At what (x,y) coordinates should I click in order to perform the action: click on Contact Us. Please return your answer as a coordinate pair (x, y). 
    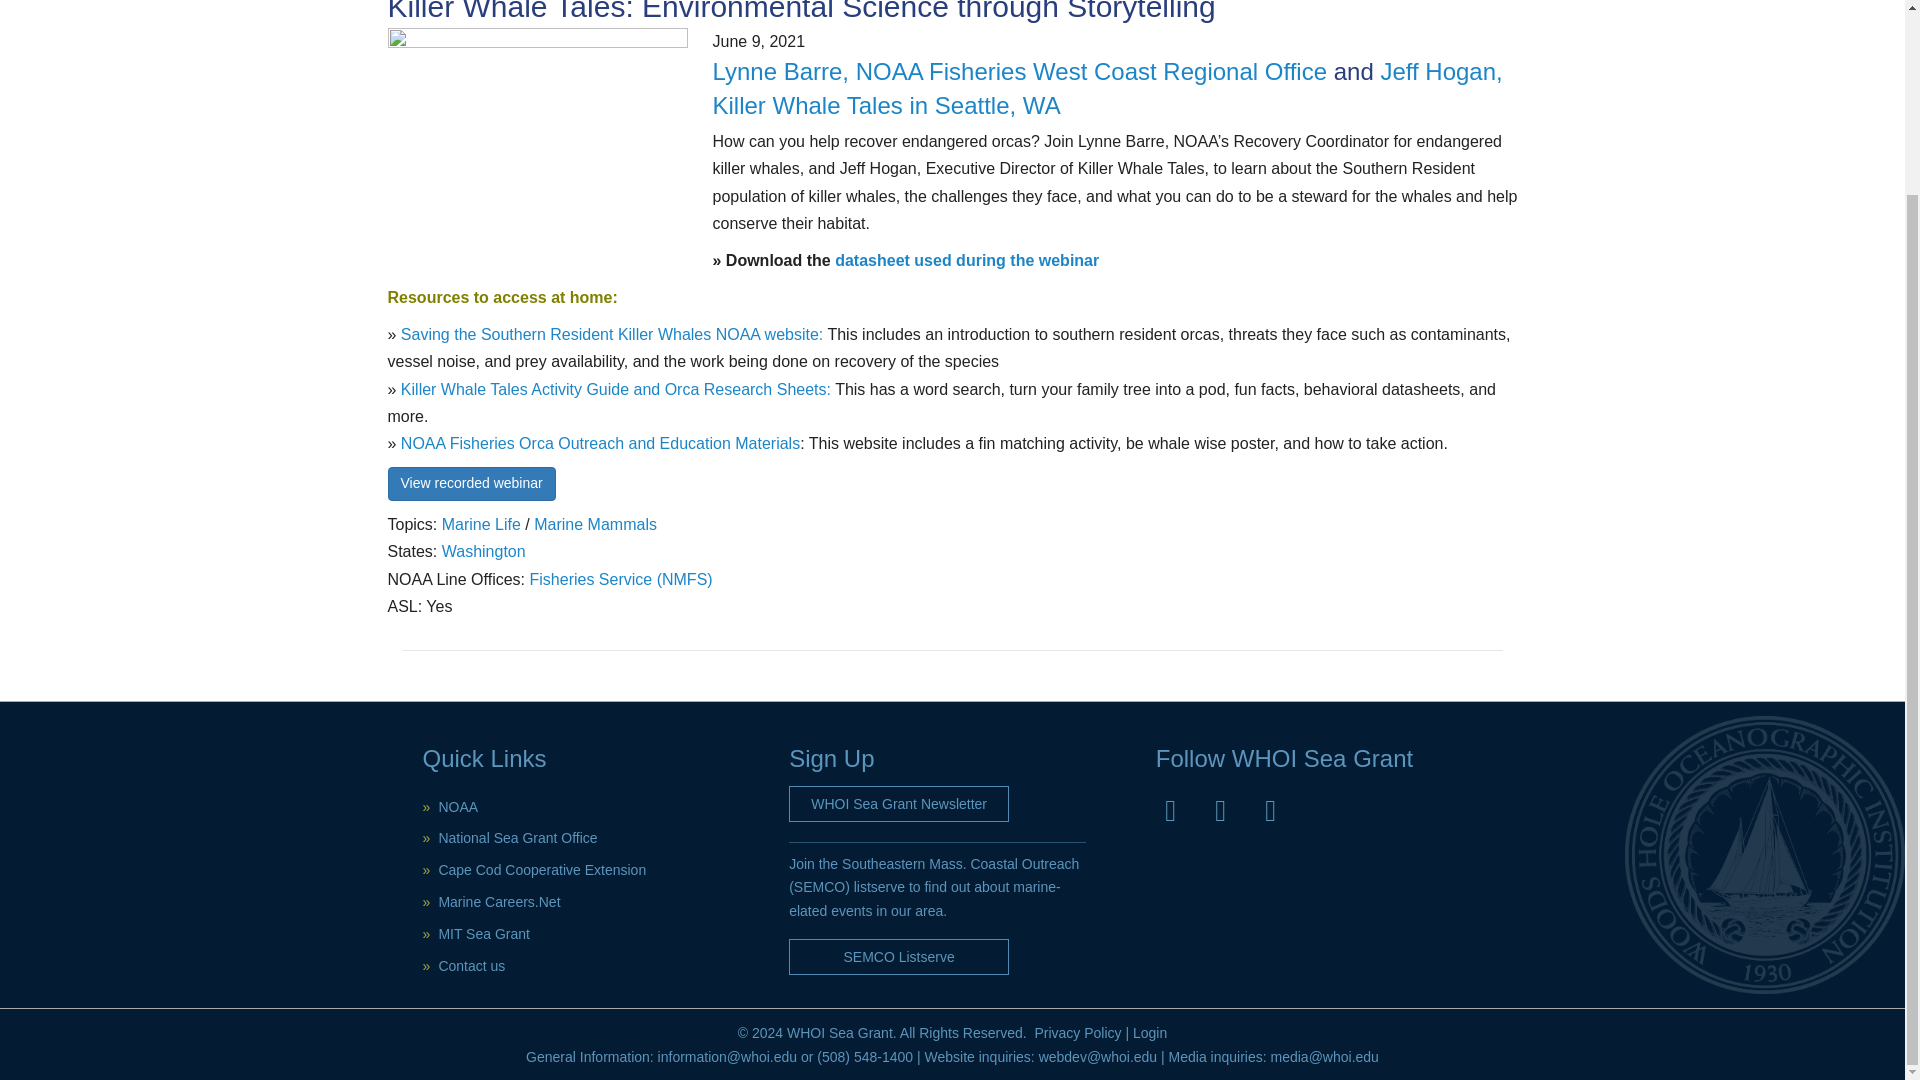
    Looking at the image, I should click on (470, 966).